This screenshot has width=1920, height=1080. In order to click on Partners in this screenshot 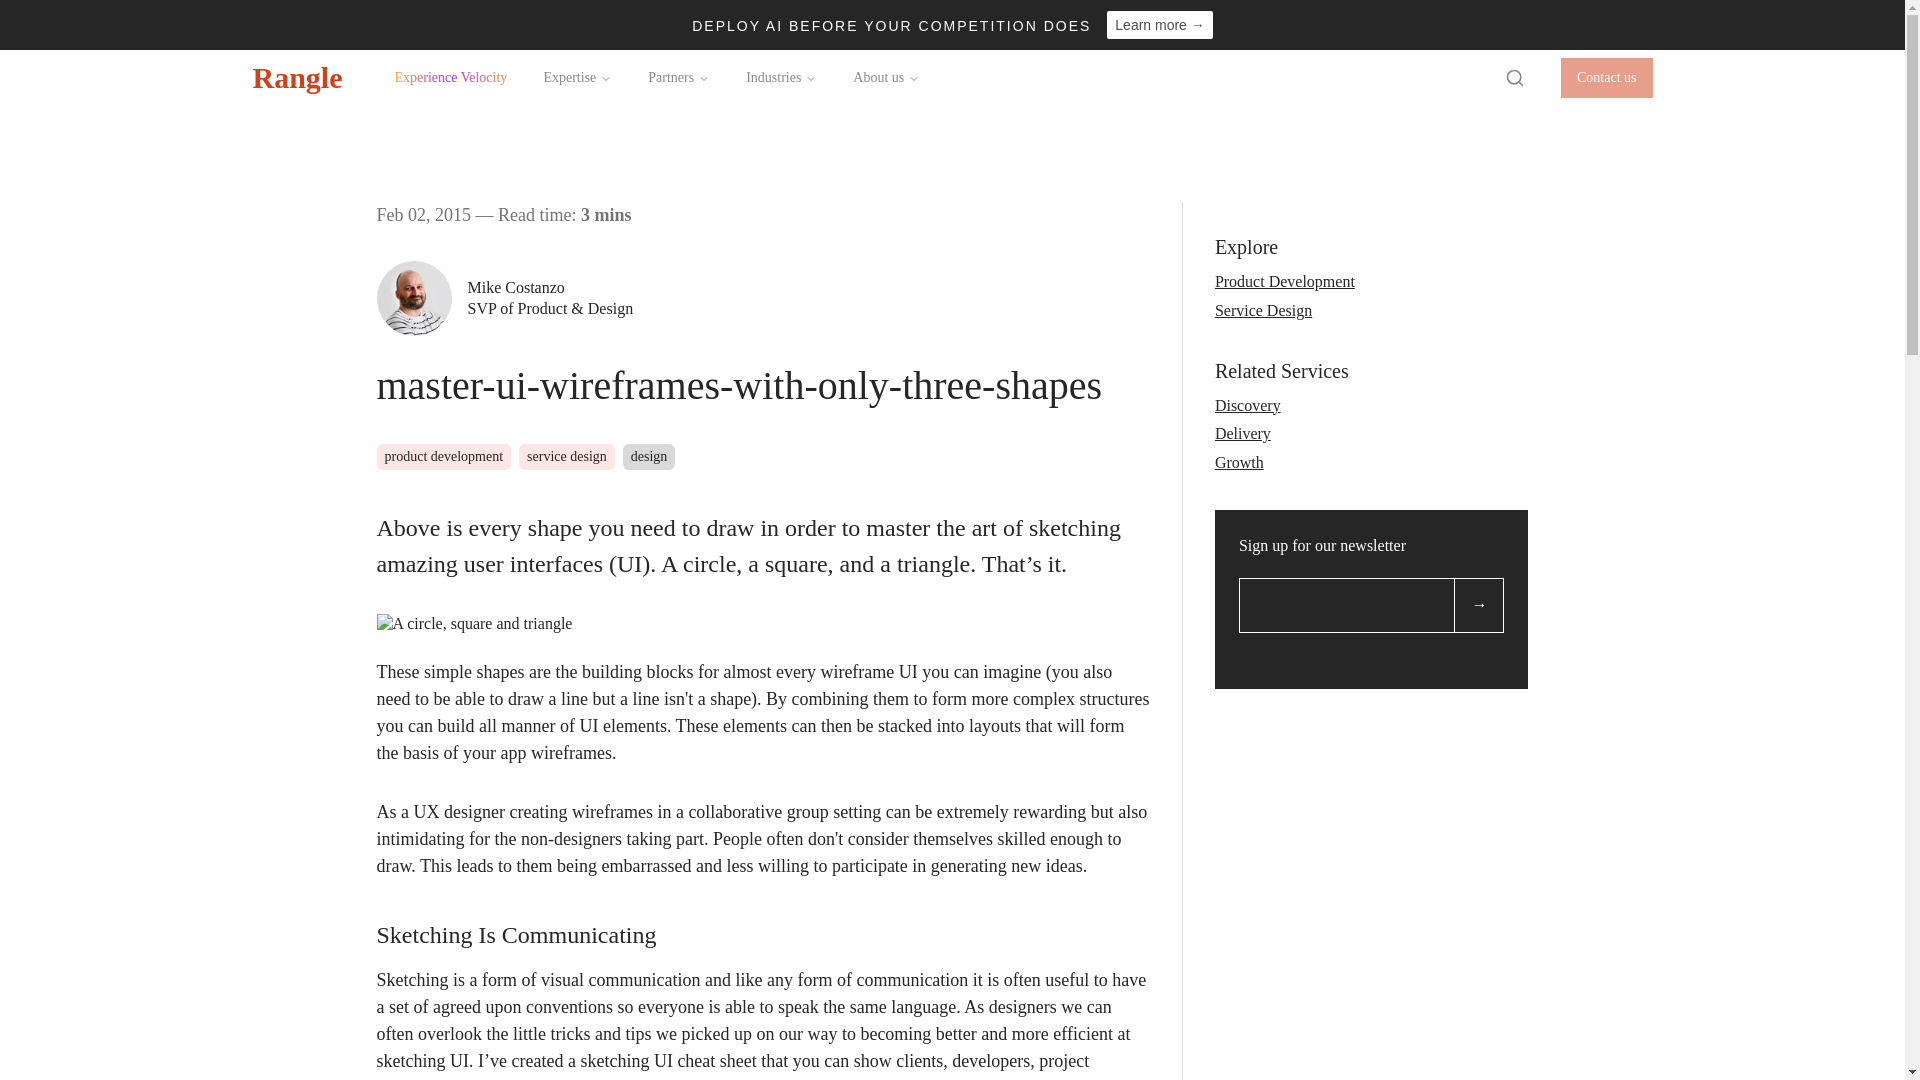, I will do `click(678, 77)`.